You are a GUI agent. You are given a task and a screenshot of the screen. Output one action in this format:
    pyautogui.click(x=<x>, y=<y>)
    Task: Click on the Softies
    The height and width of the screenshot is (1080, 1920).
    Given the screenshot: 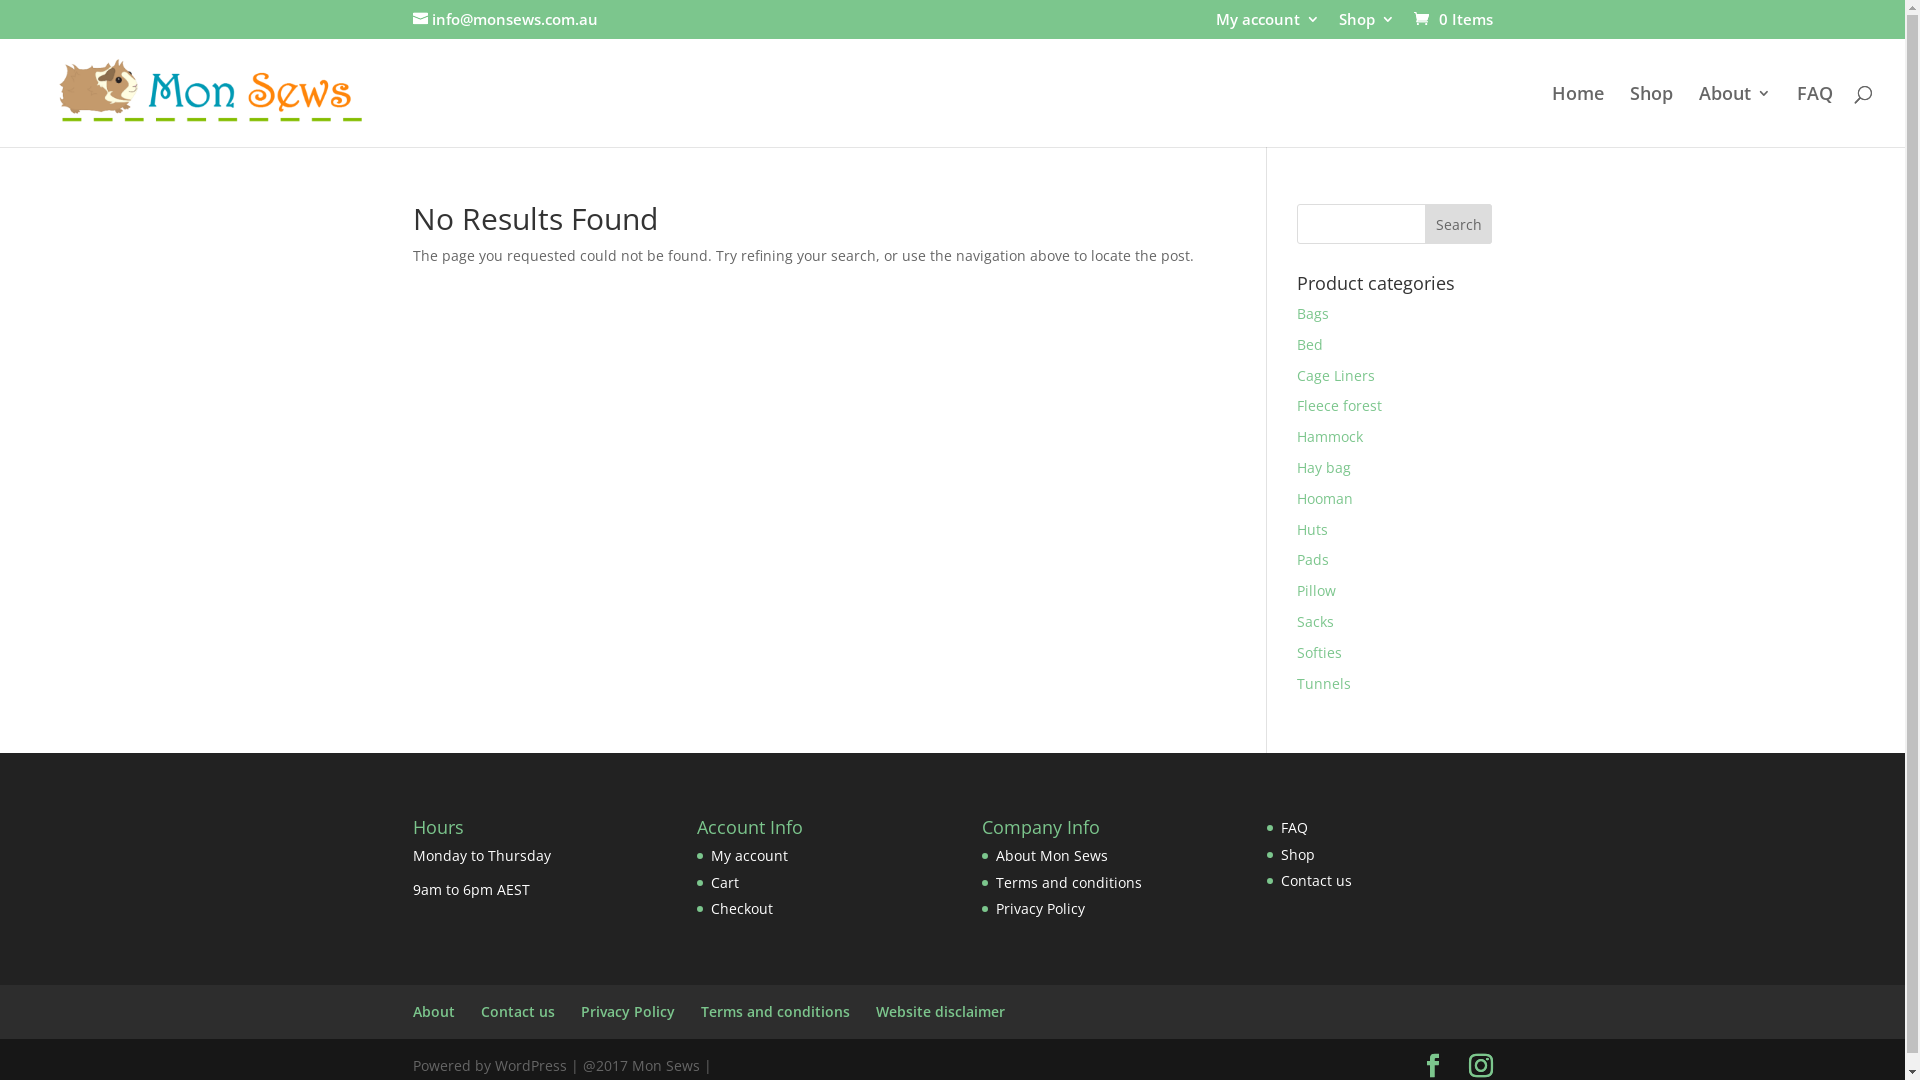 What is the action you would take?
    pyautogui.click(x=1320, y=652)
    